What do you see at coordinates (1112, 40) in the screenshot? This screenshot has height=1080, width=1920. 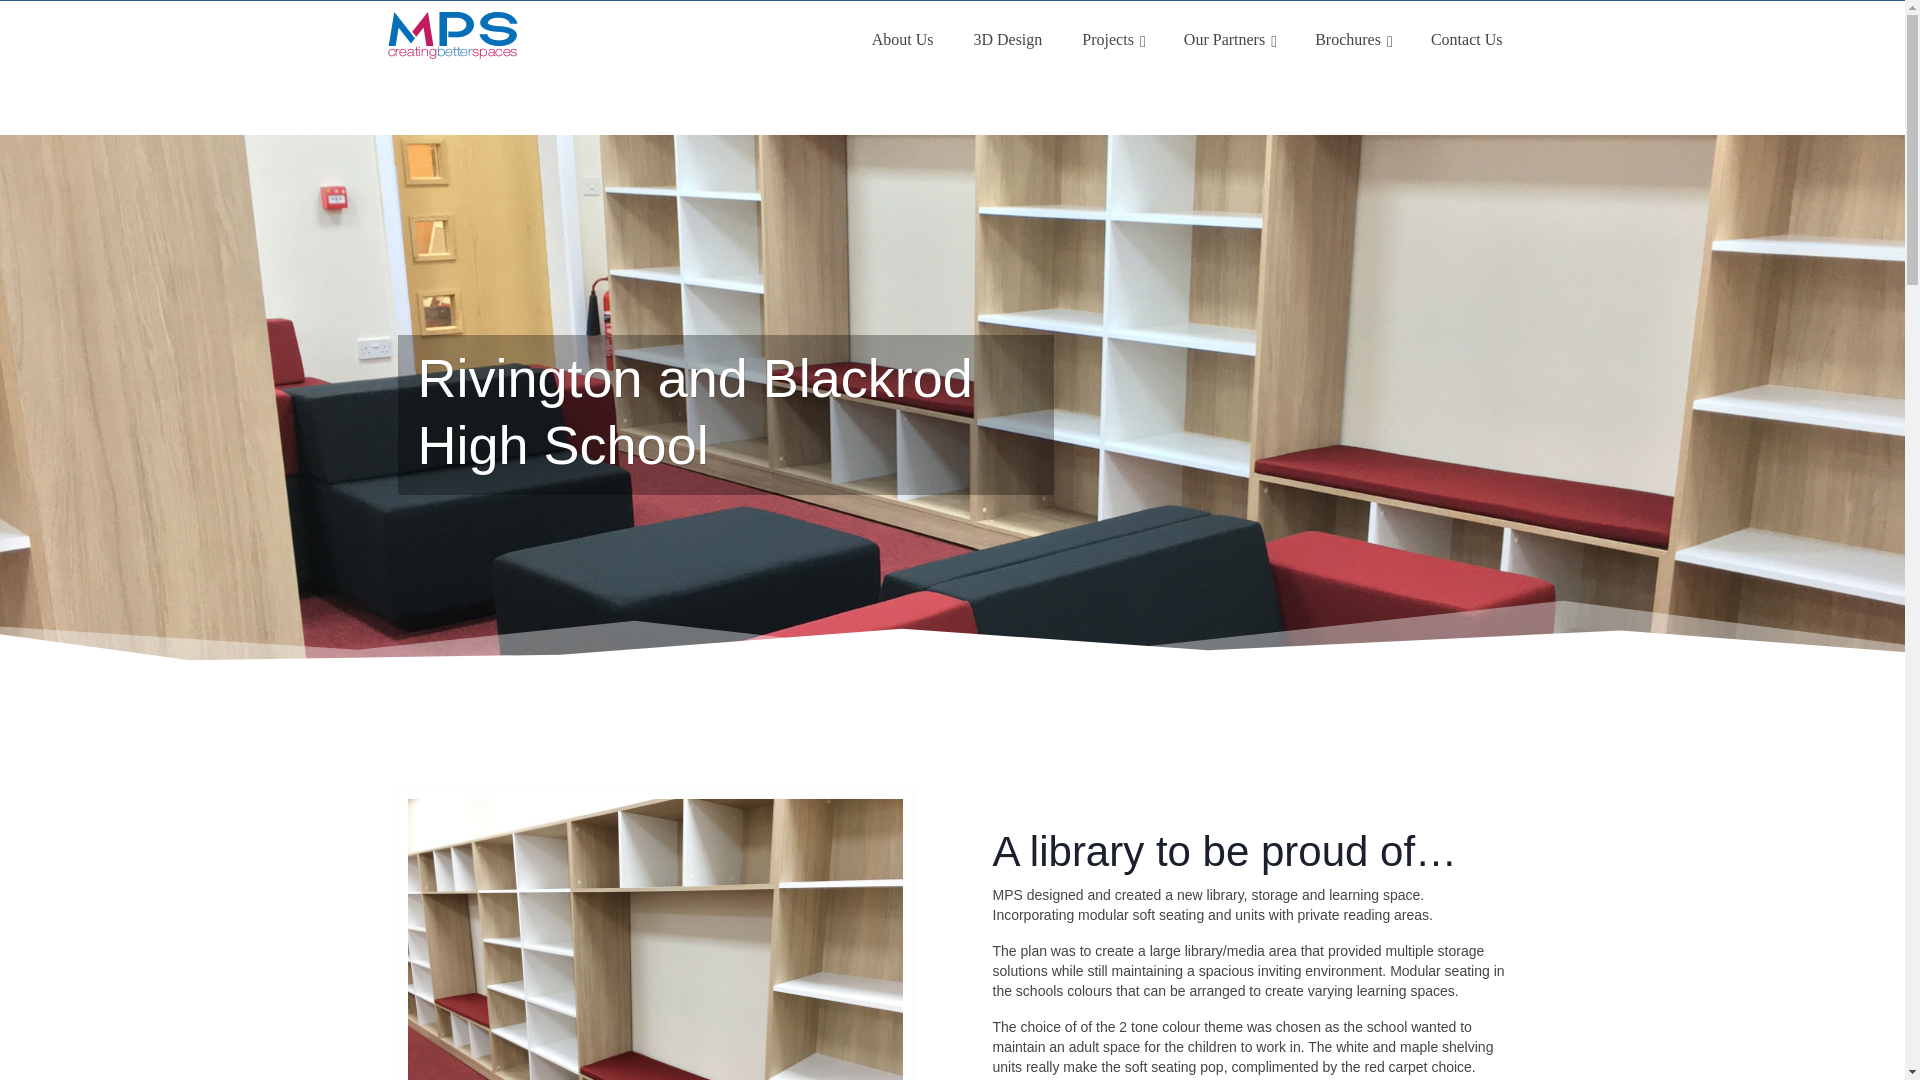 I see `Projects` at bounding box center [1112, 40].